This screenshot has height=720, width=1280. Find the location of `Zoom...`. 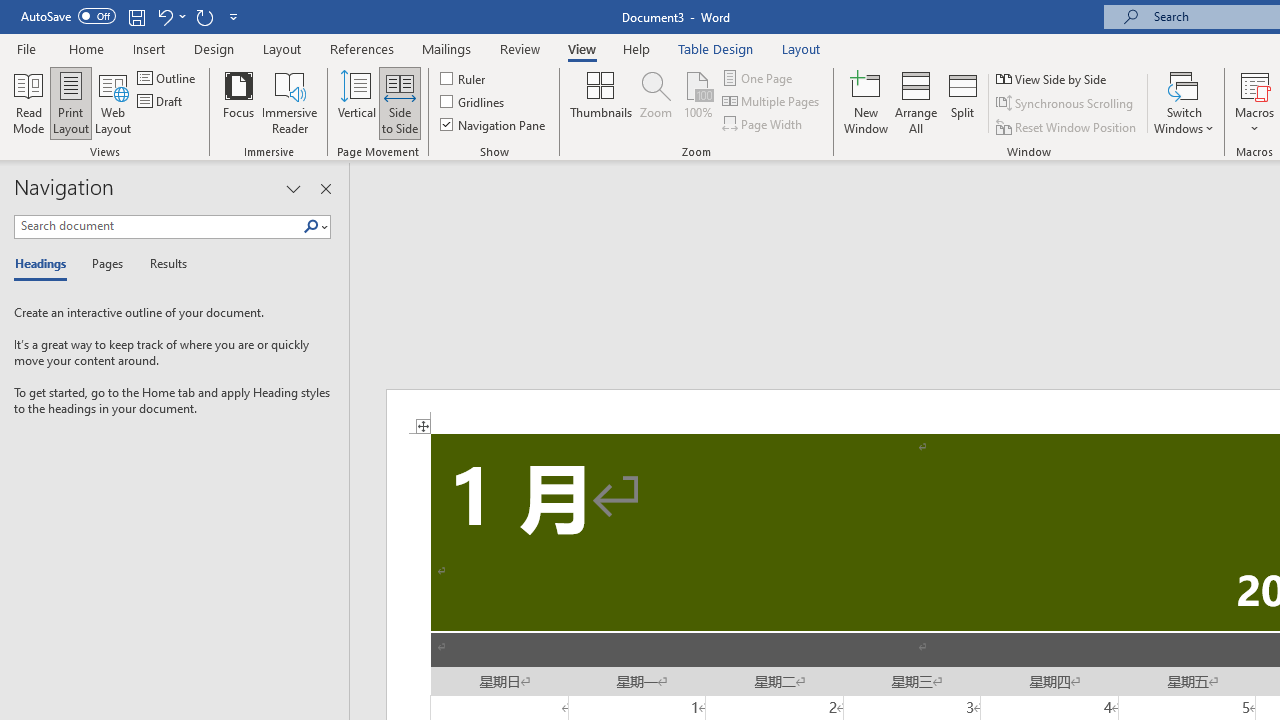

Zoom... is located at coordinates (656, 102).